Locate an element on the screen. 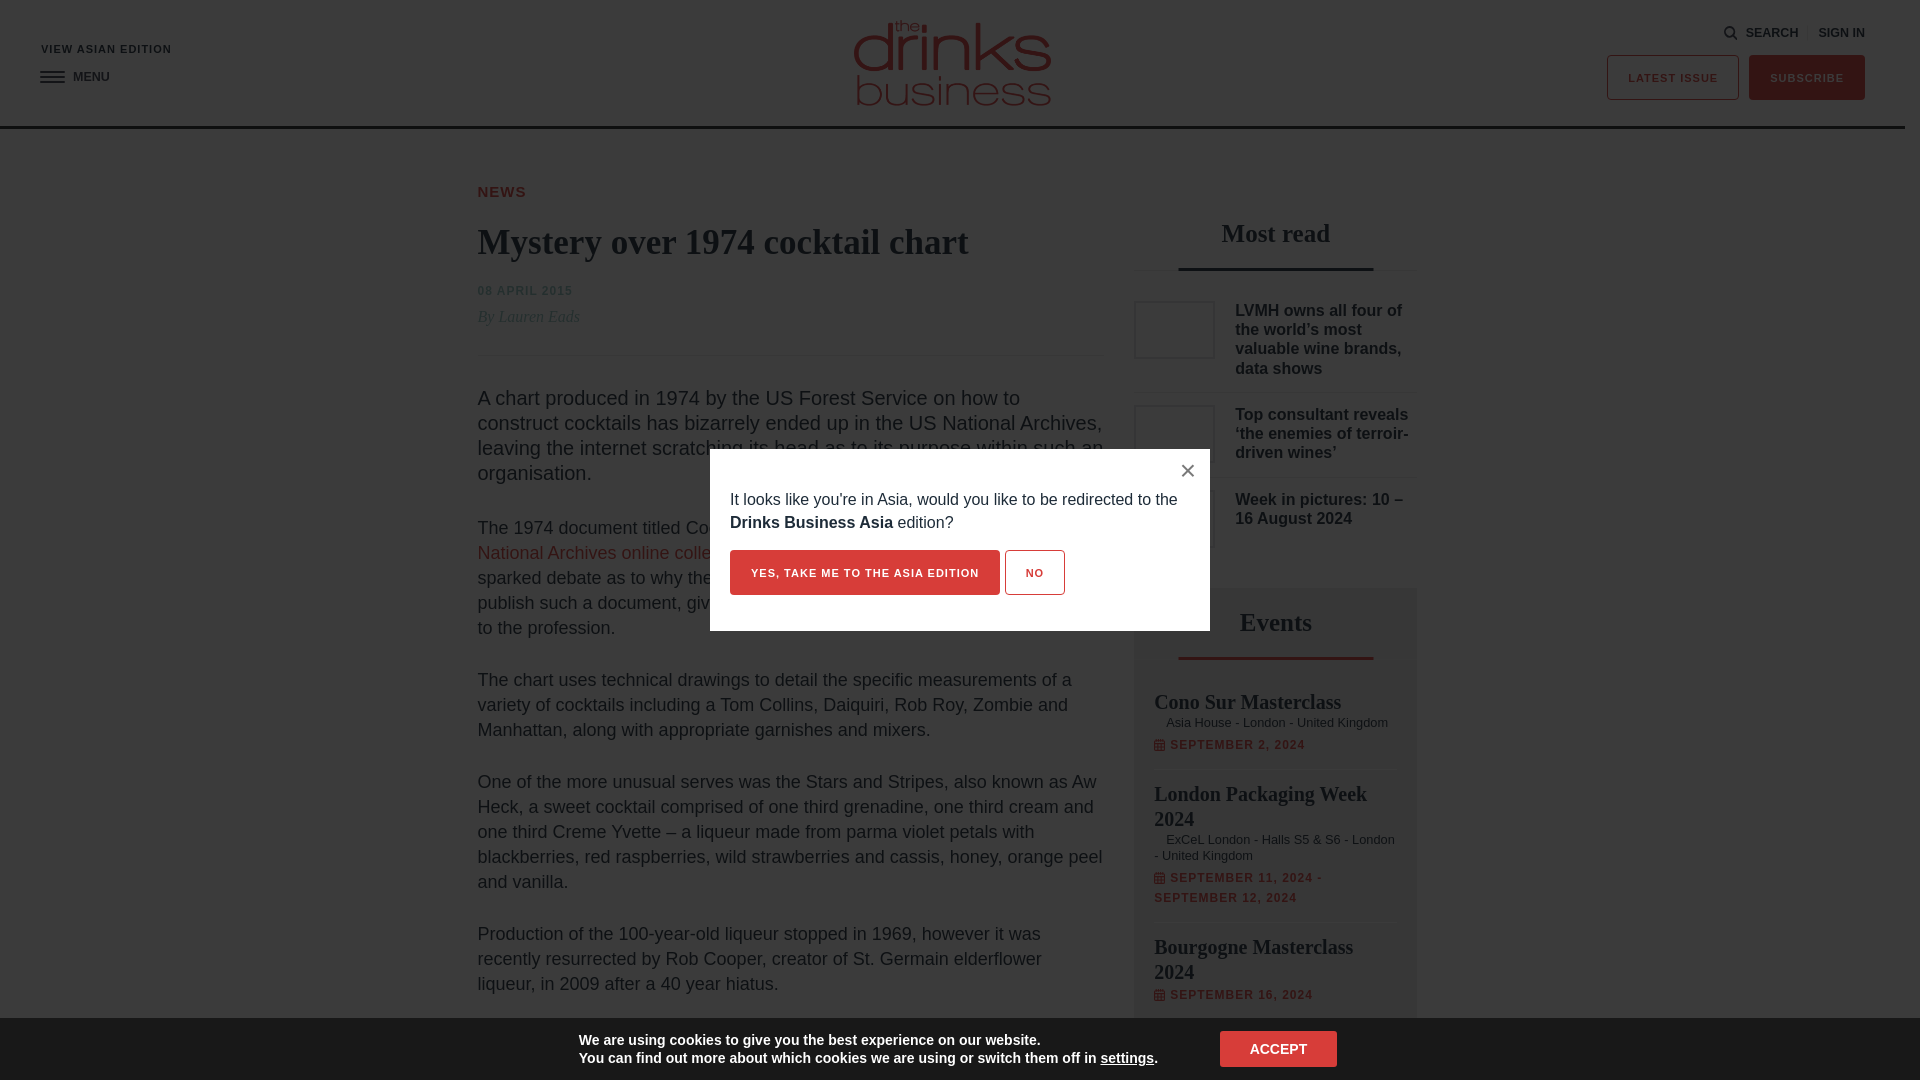 This screenshot has width=1920, height=1080. The Drinks Business is located at coordinates (952, 62).